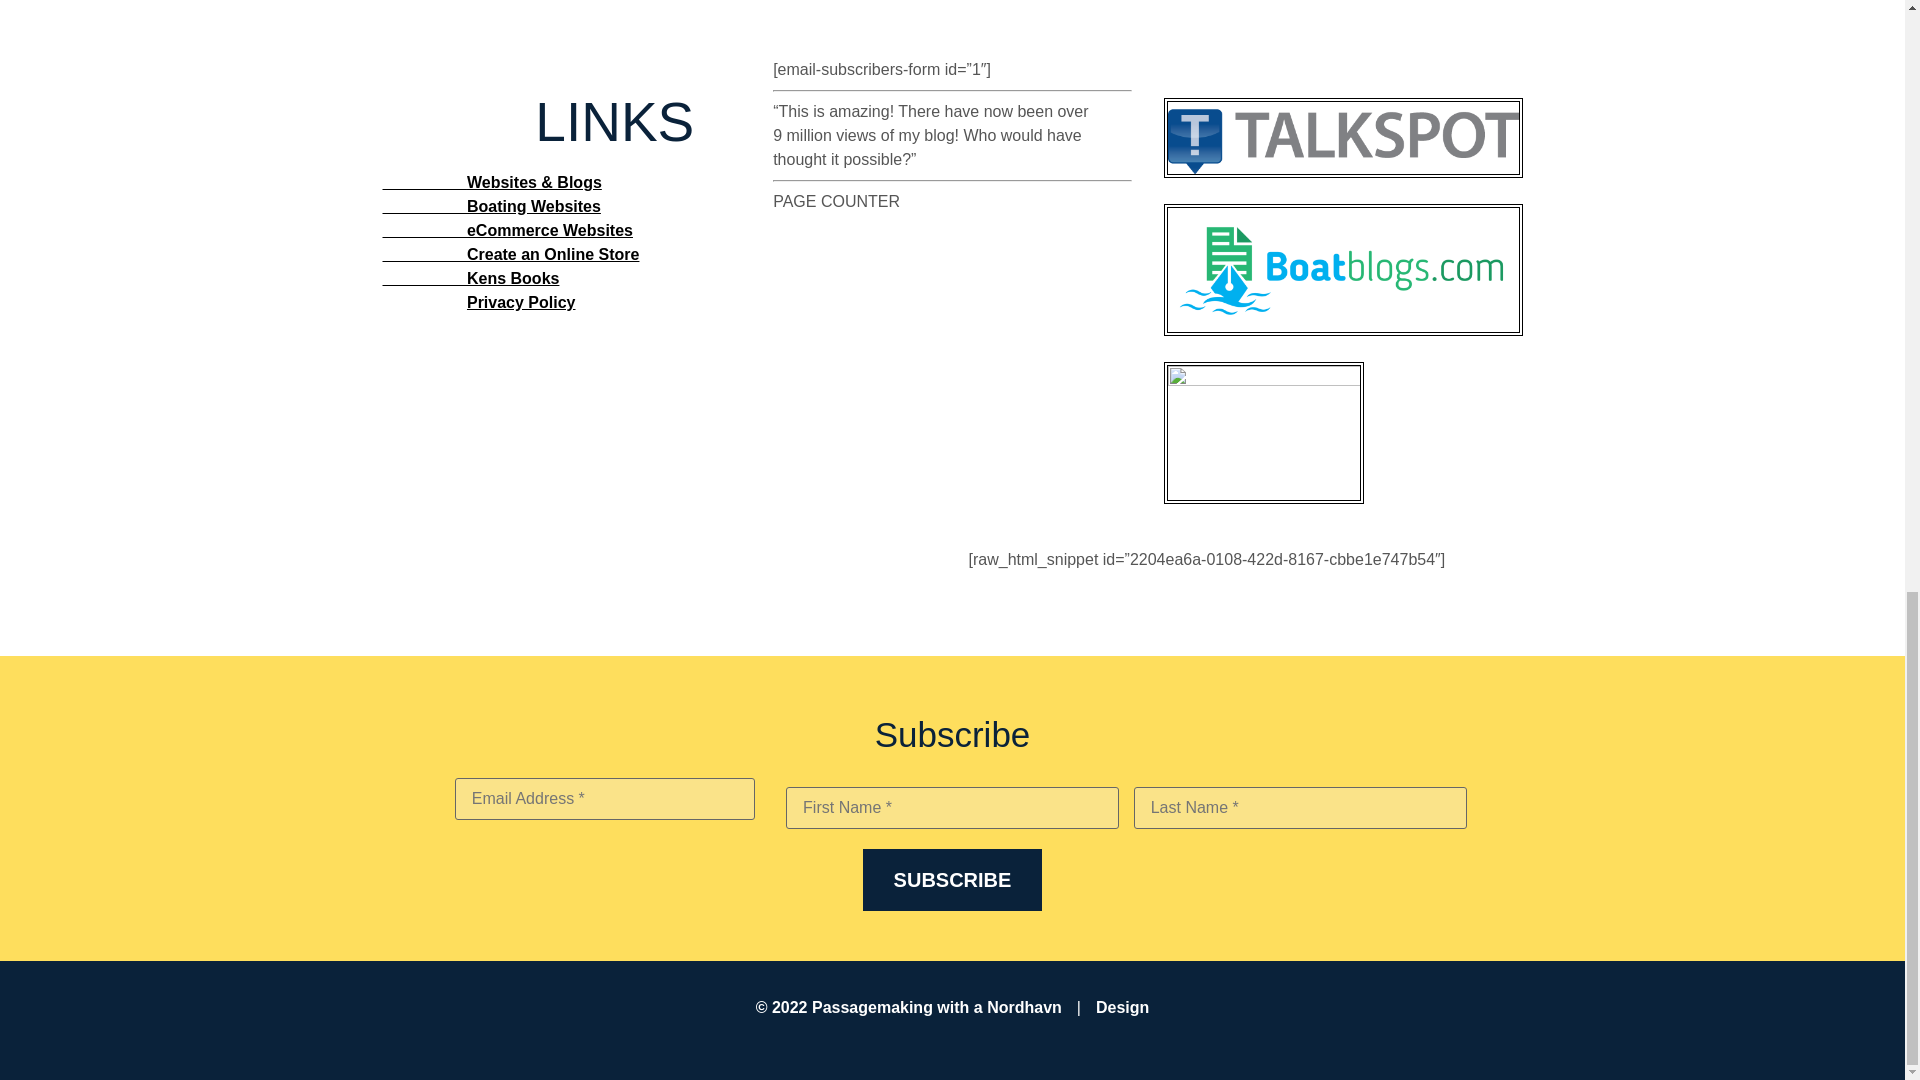 The width and height of the screenshot is (1920, 1080). What do you see at coordinates (506, 230) in the screenshot?
I see `                   eCommerce Websites` at bounding box center [506, 230].